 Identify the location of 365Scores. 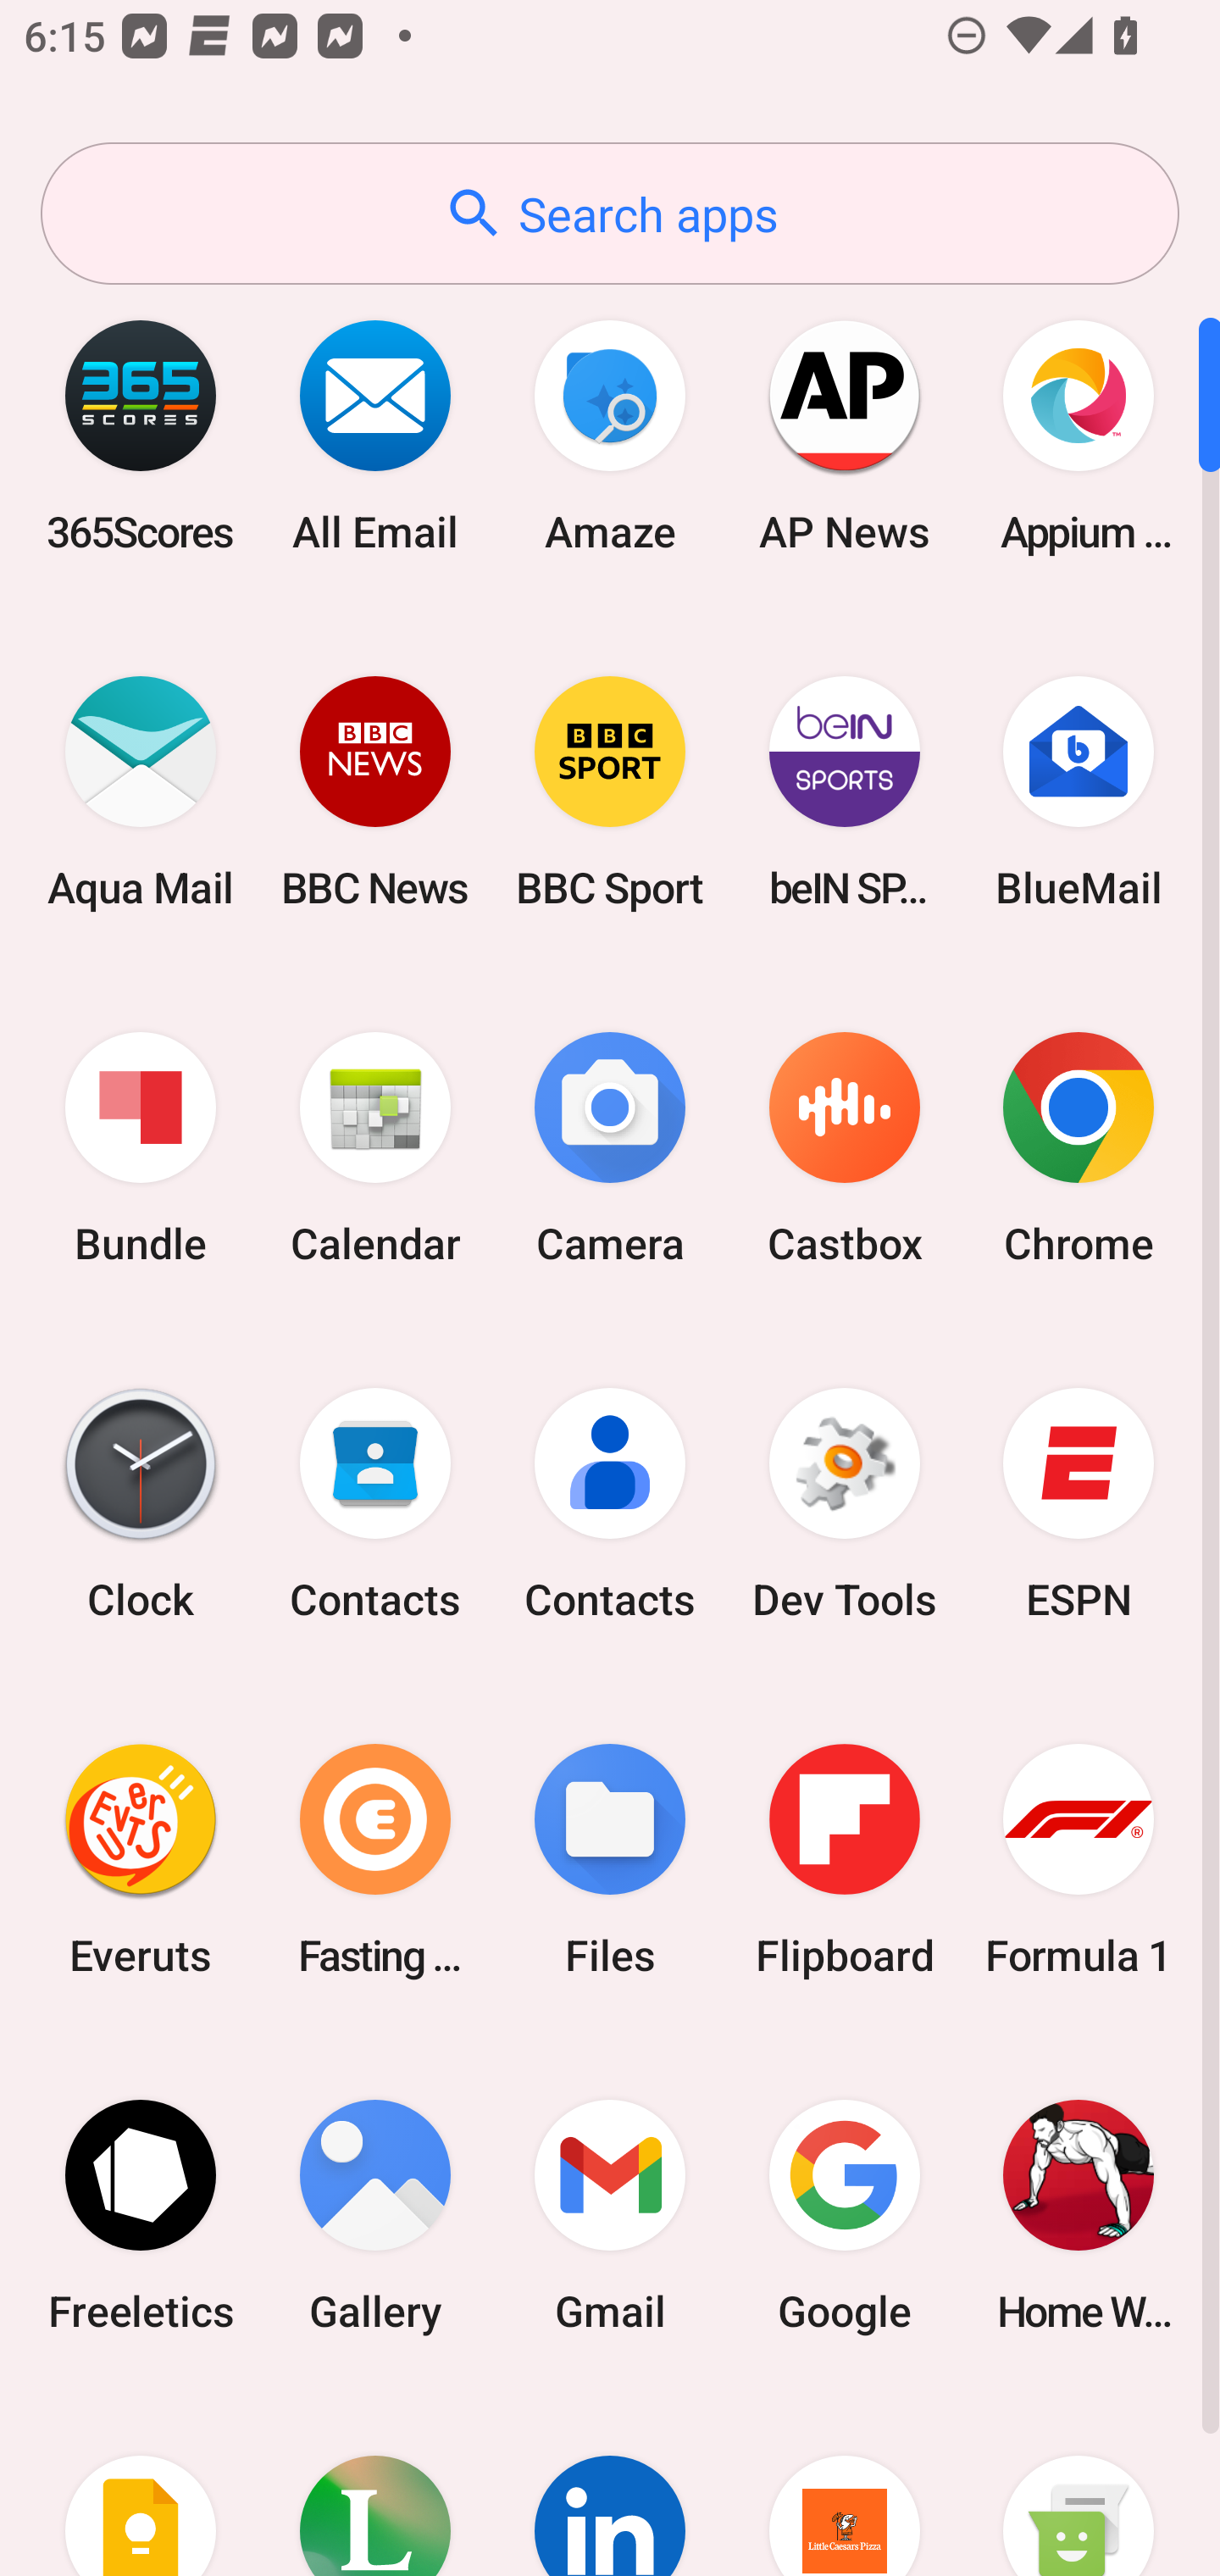
(141, 436).